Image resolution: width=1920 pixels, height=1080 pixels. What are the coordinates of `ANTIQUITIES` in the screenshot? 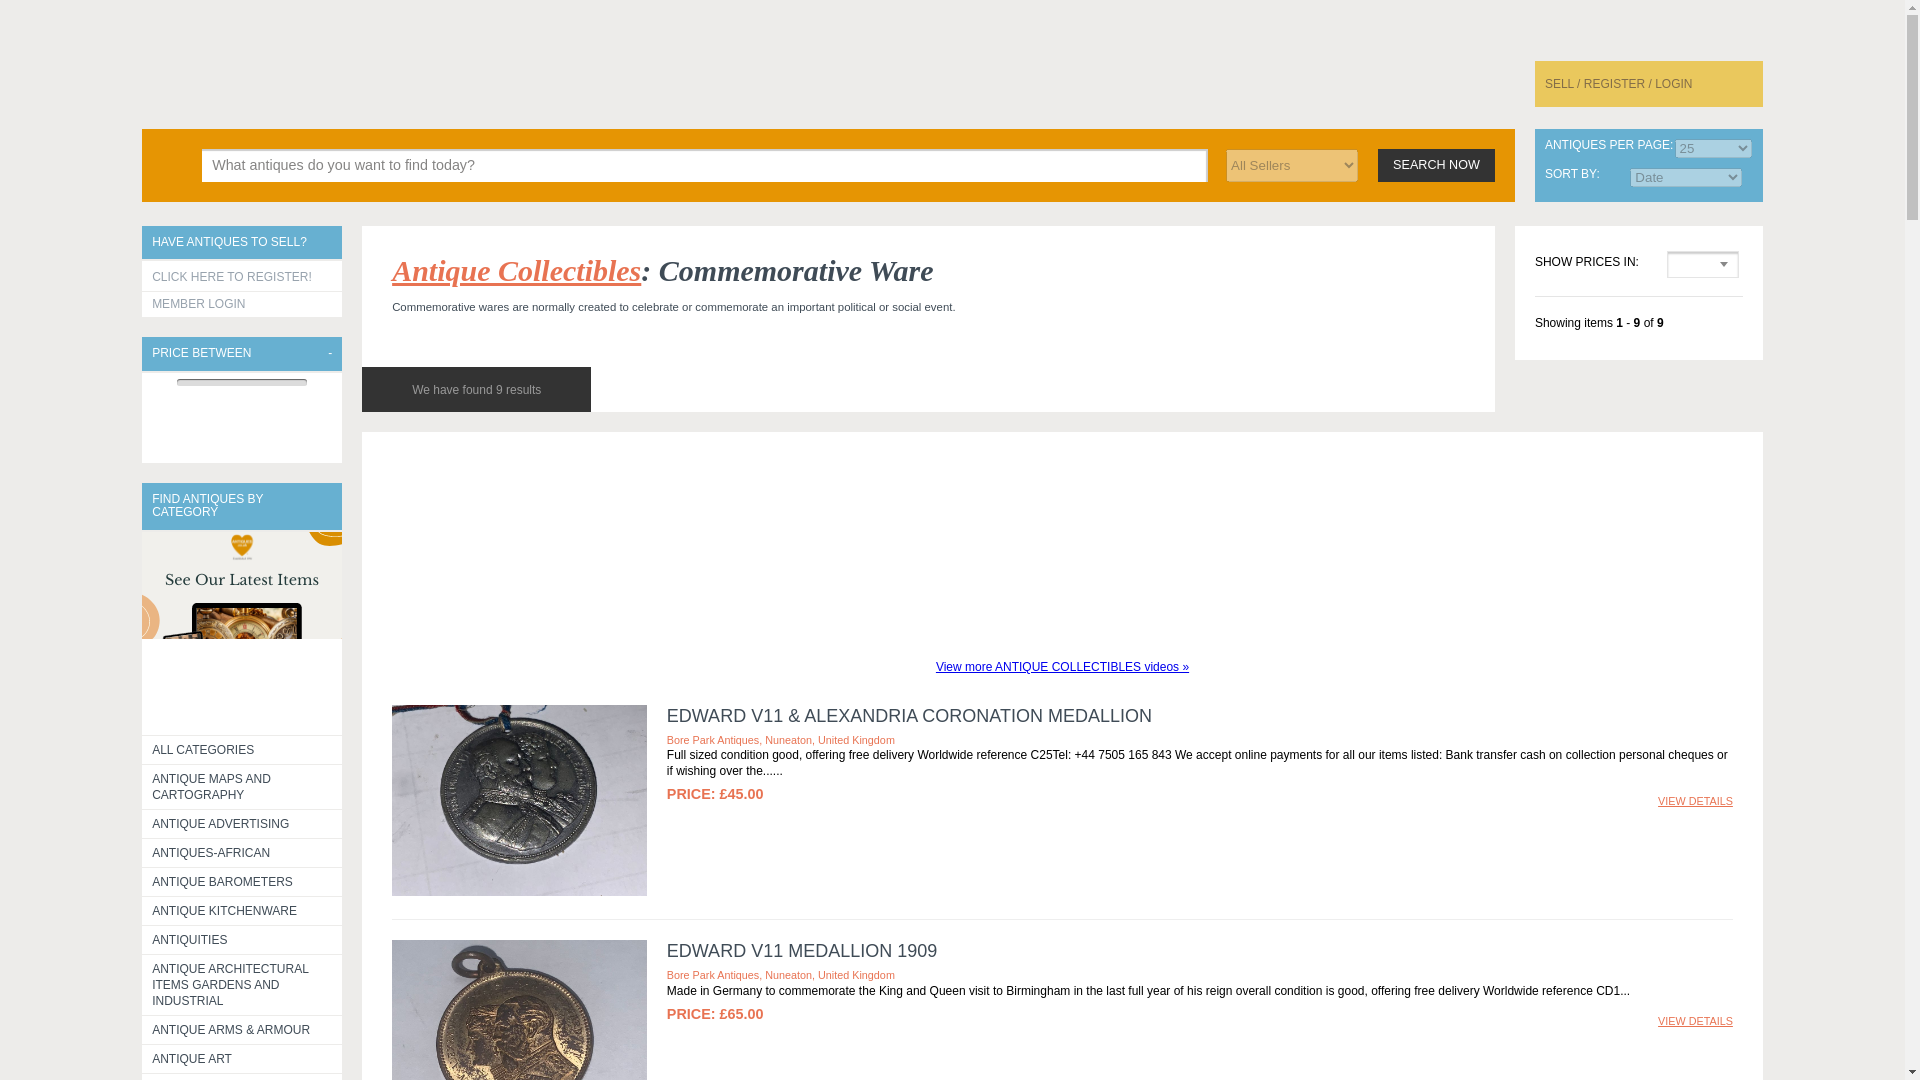 It's located at (242, 939).